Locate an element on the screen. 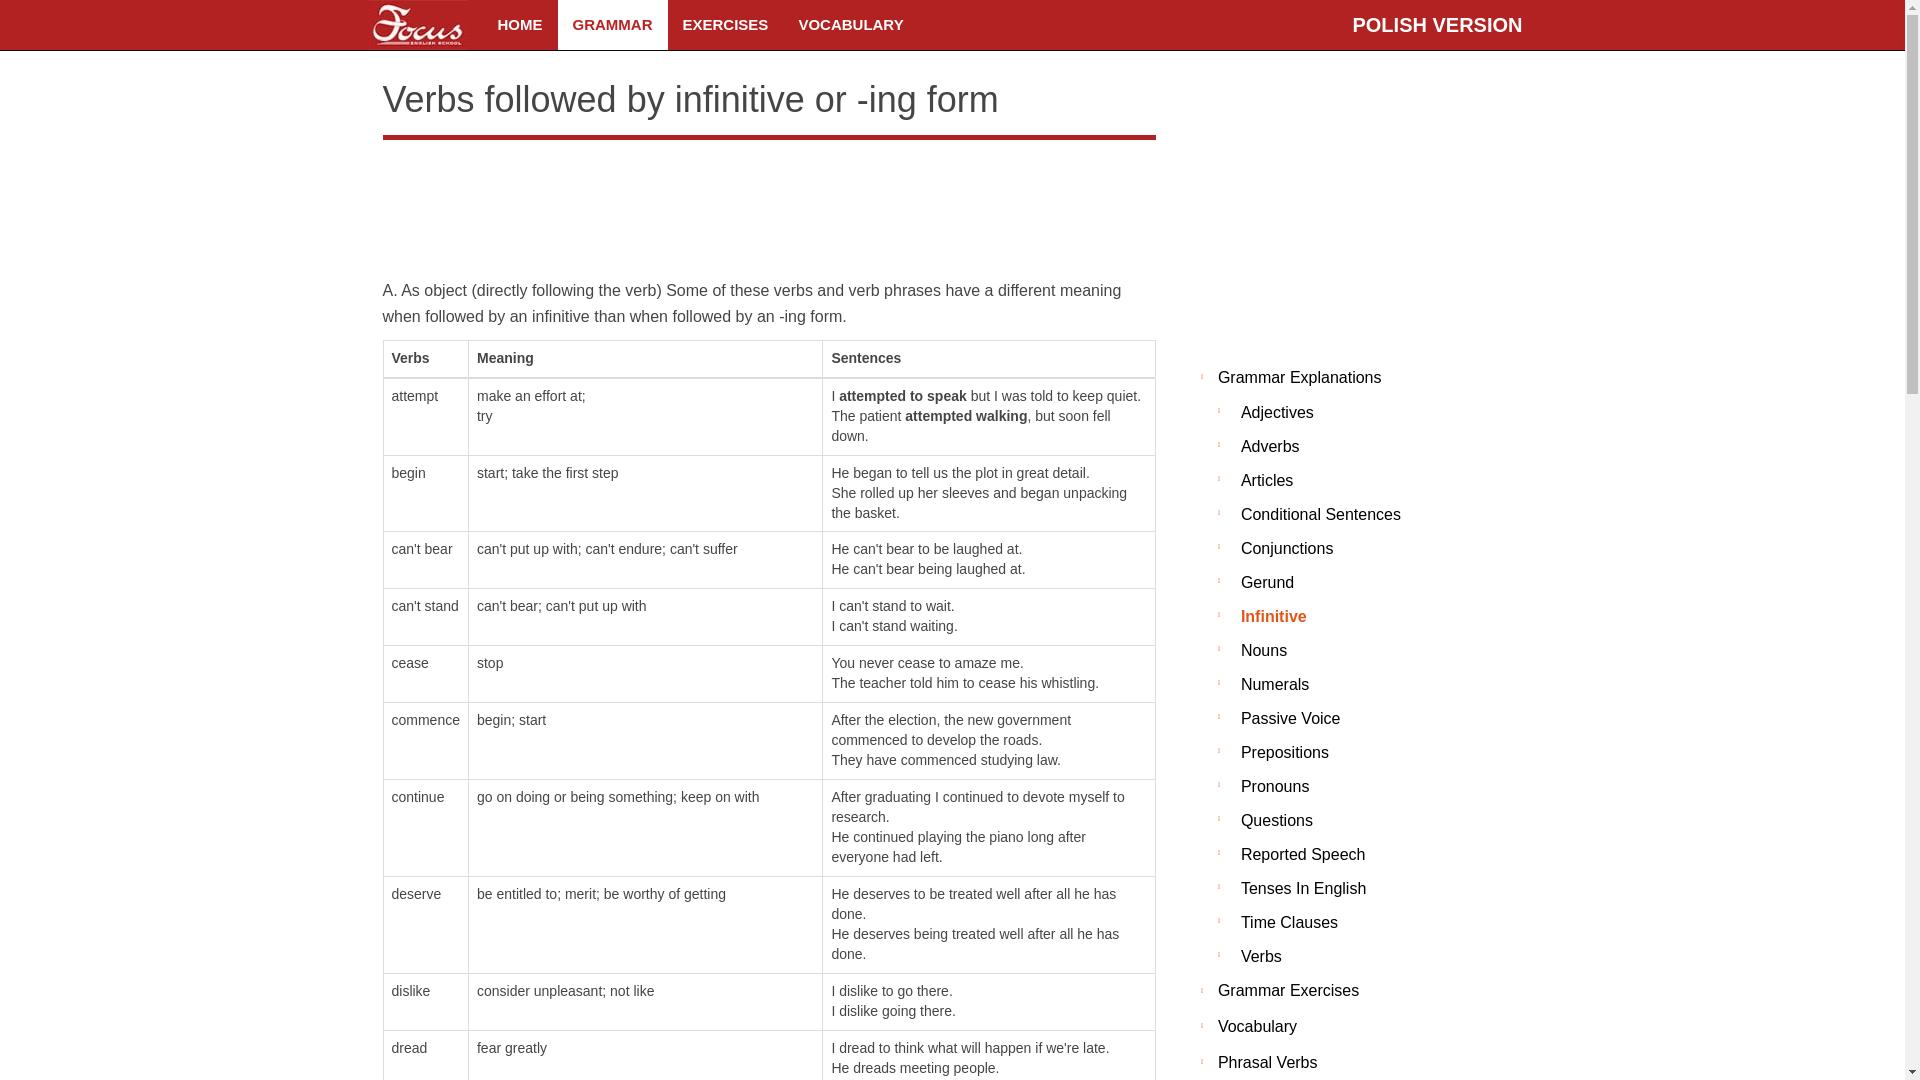  Reported Speech is located at coordinates (1354, 854).